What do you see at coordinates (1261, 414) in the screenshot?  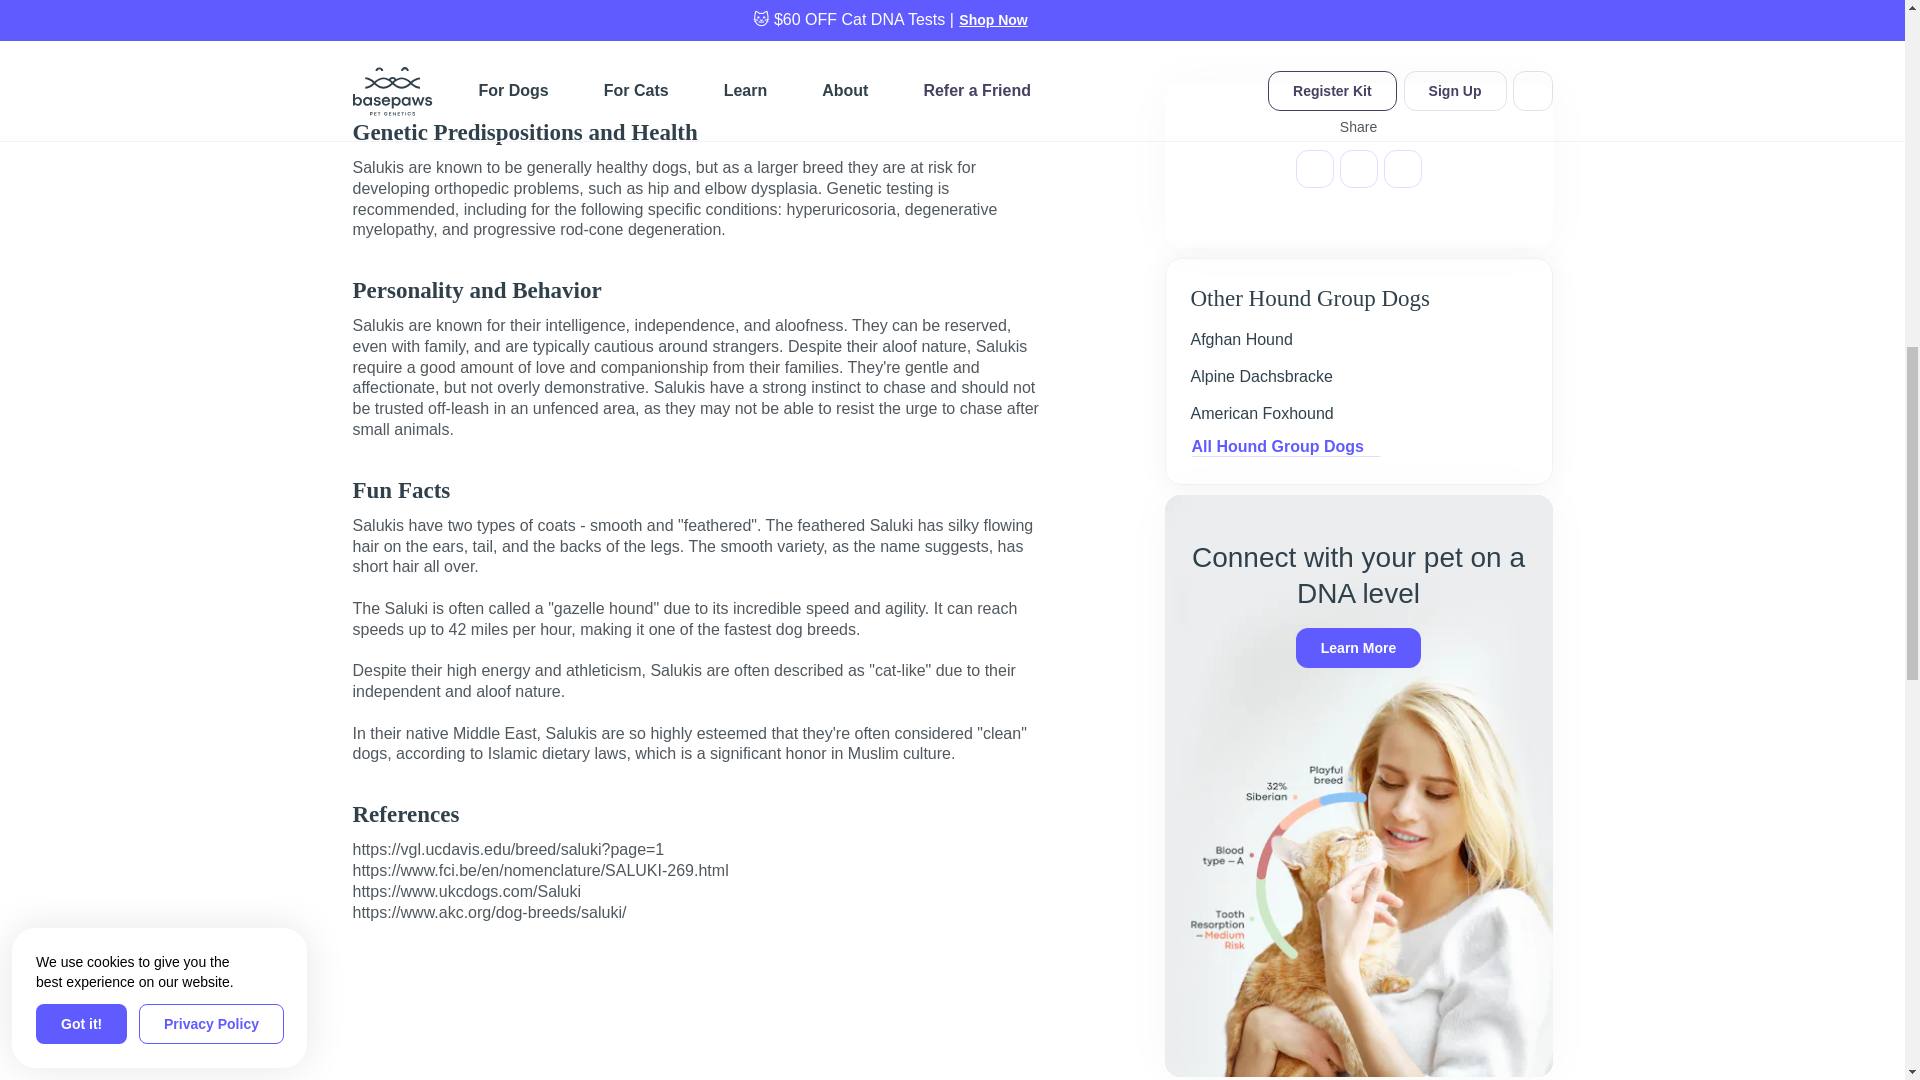 I see `American Foxhound` at bounding box center [1261, 414].